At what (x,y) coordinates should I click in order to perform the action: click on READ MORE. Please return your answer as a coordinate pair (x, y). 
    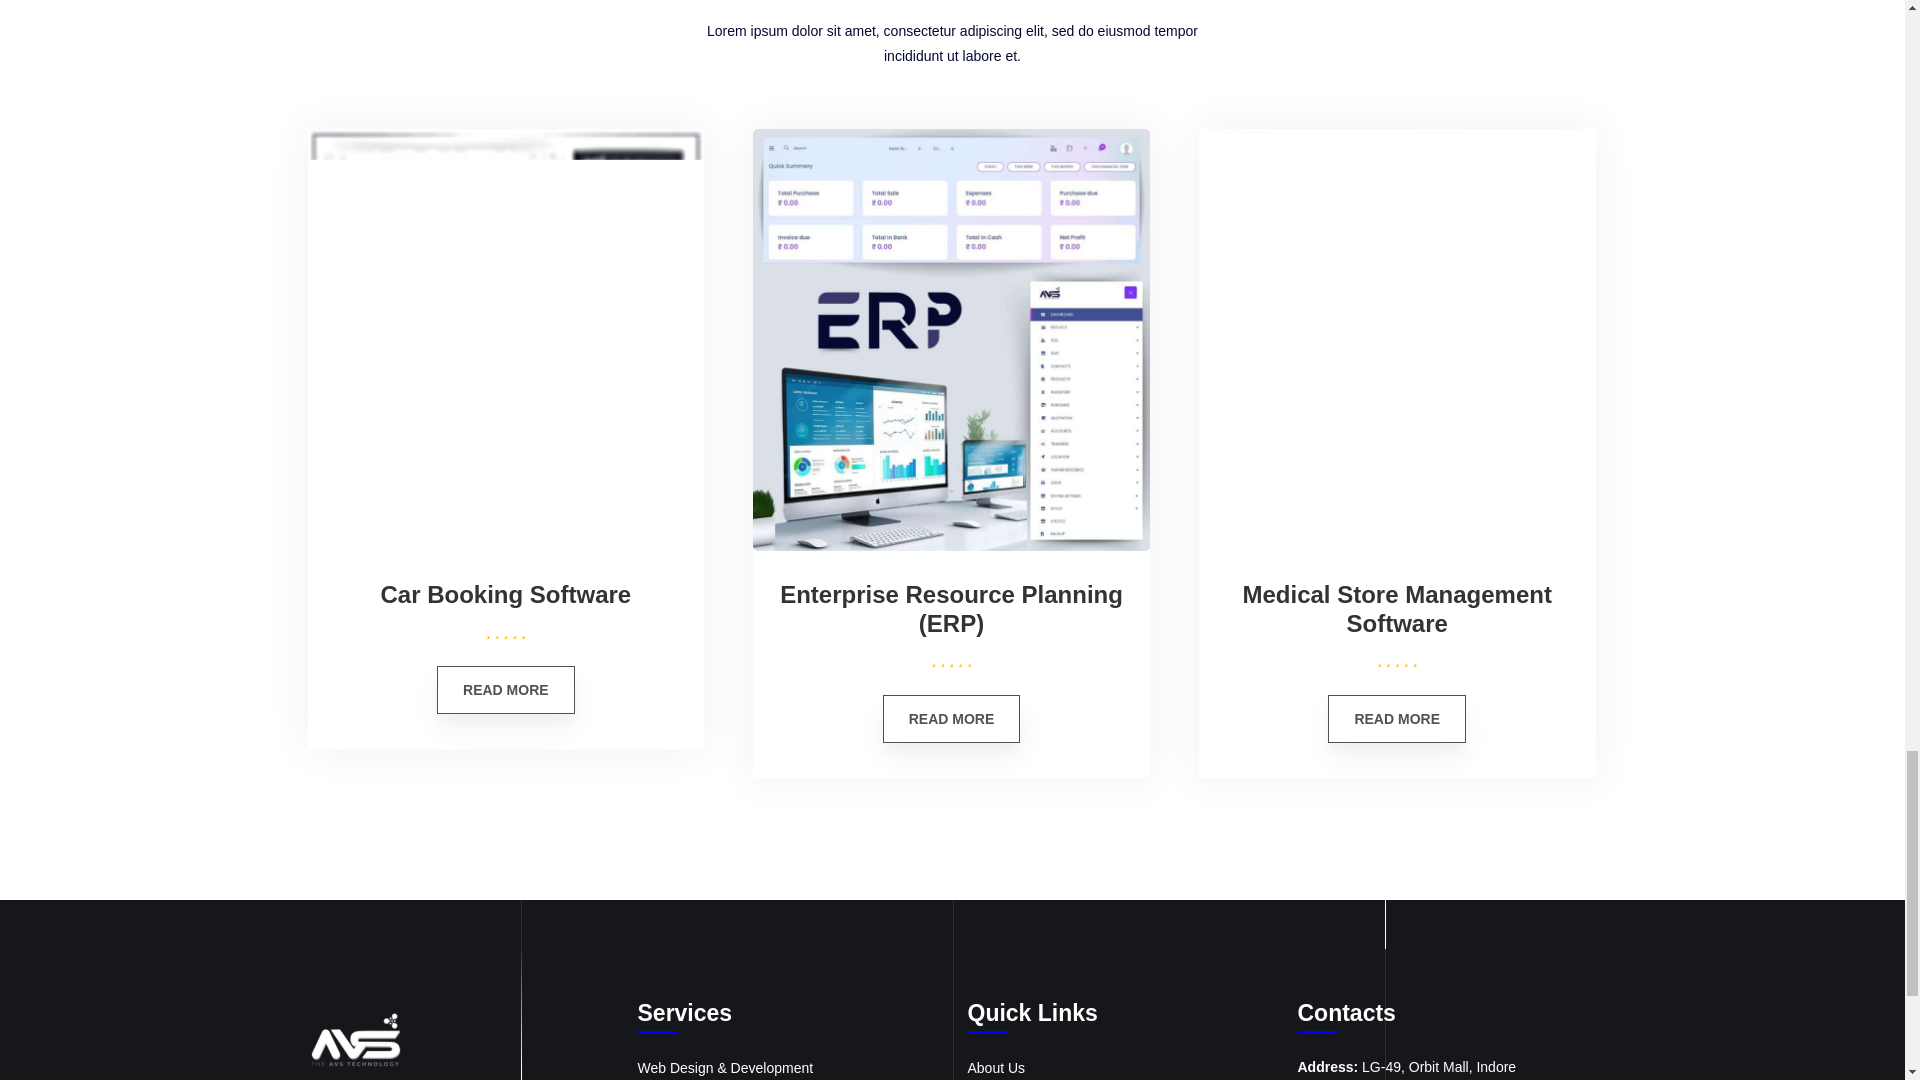
    Looking at the image, I should click on (506, 690).